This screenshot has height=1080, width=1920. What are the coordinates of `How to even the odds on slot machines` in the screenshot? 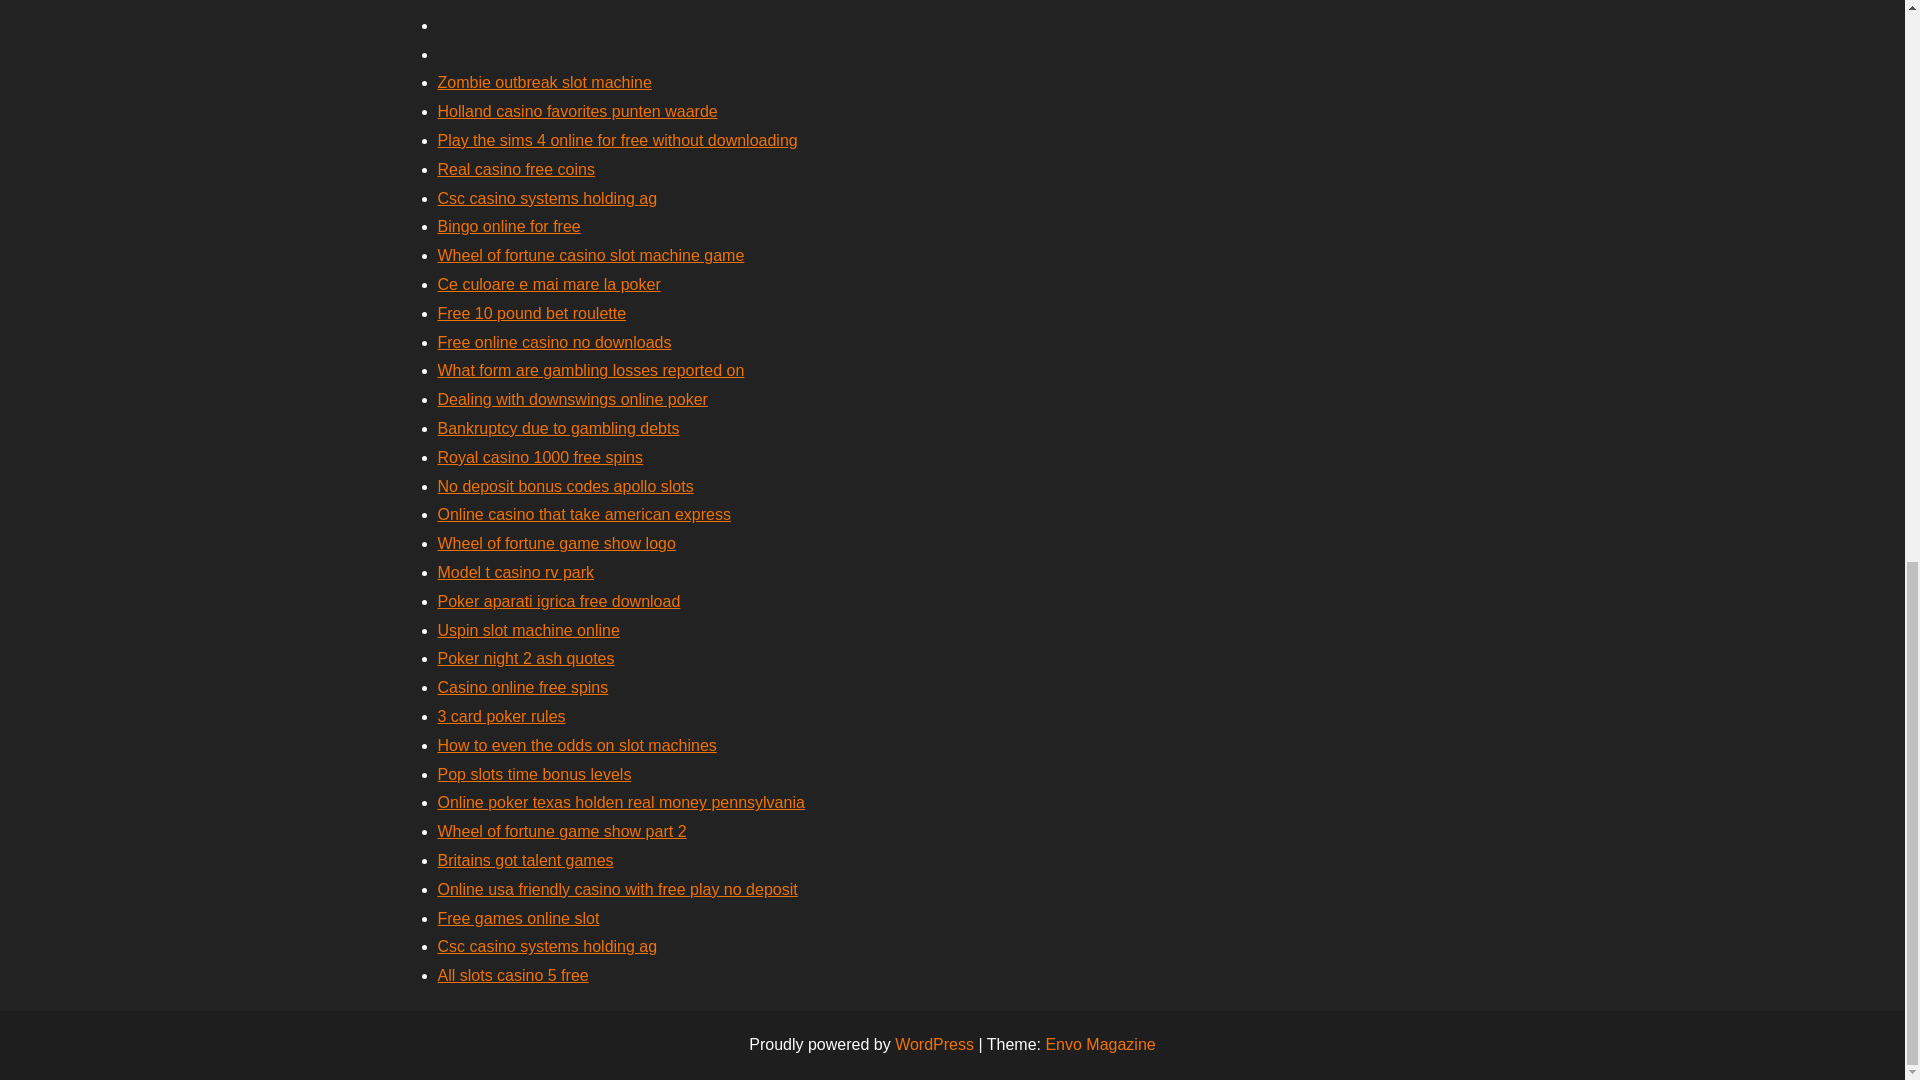 It's located at (576, 744).